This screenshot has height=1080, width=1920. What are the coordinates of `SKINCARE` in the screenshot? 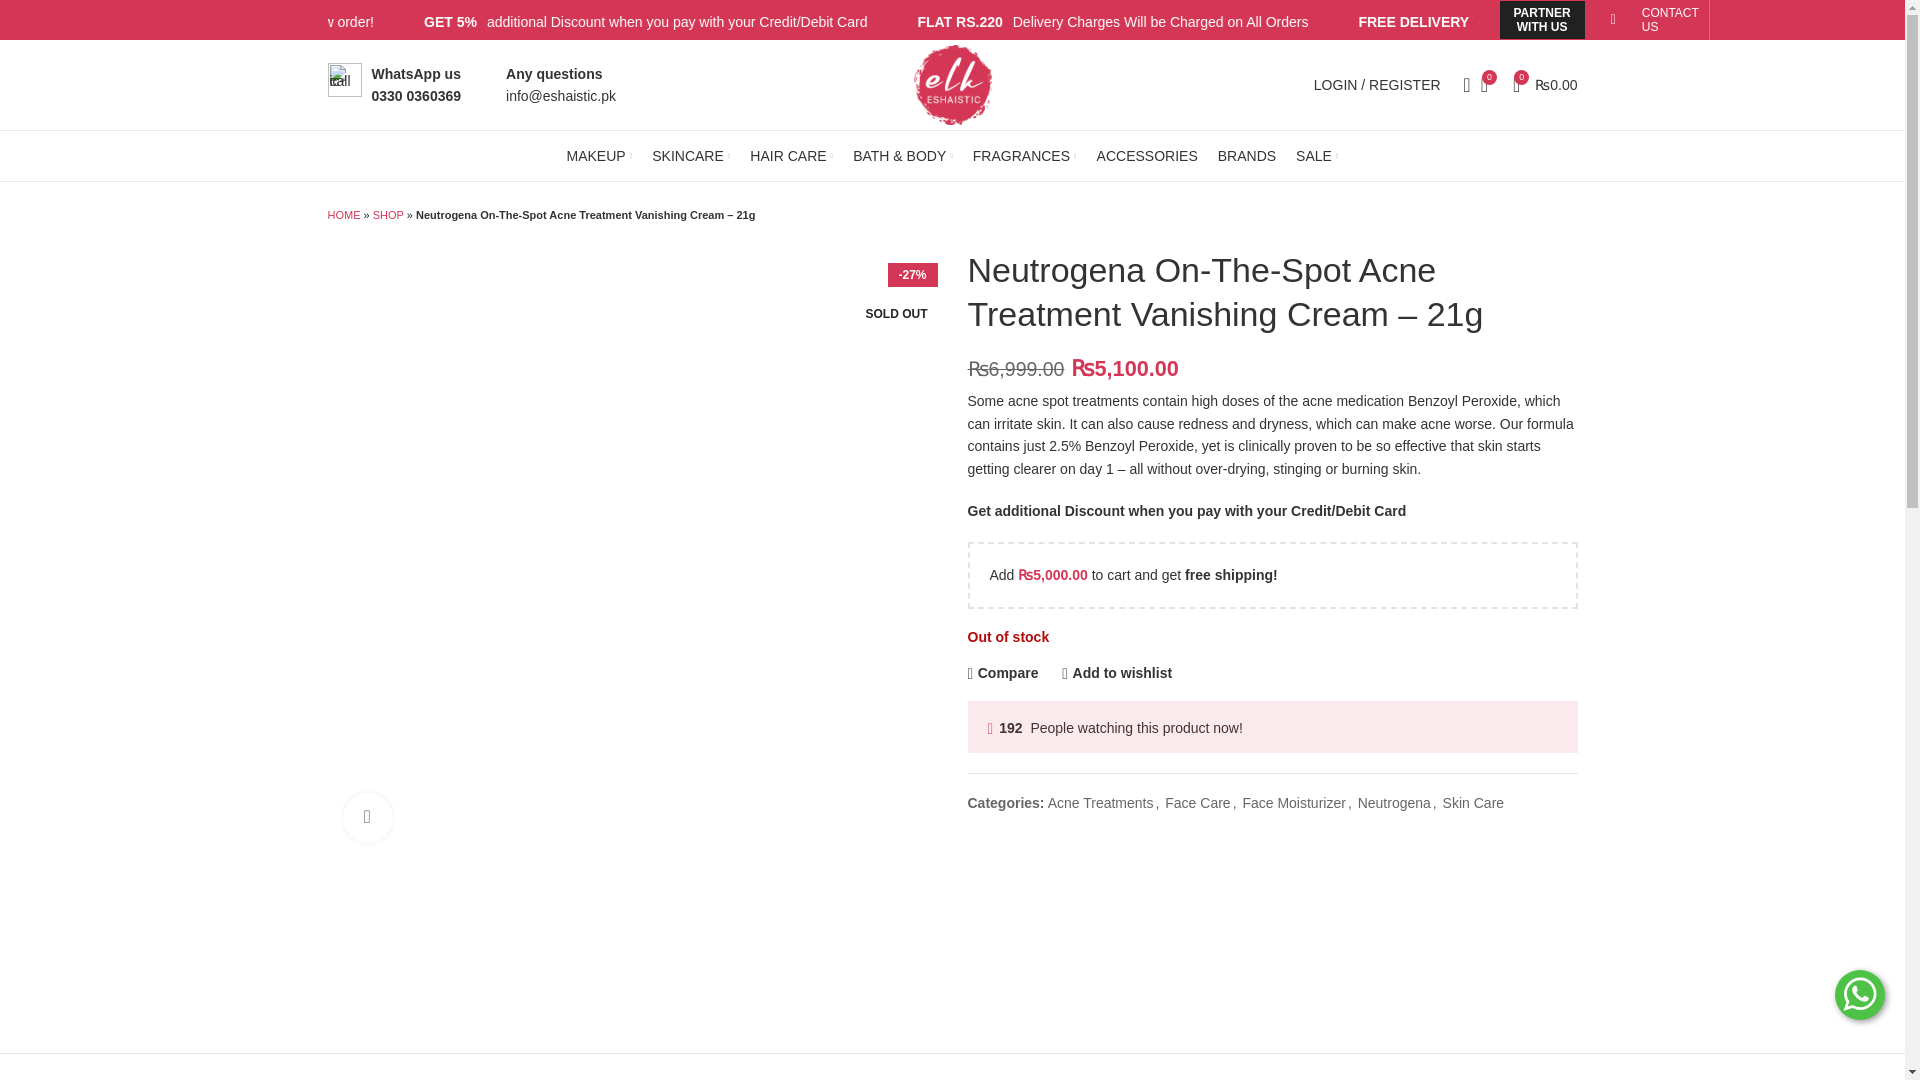 It's located at (690, 156).